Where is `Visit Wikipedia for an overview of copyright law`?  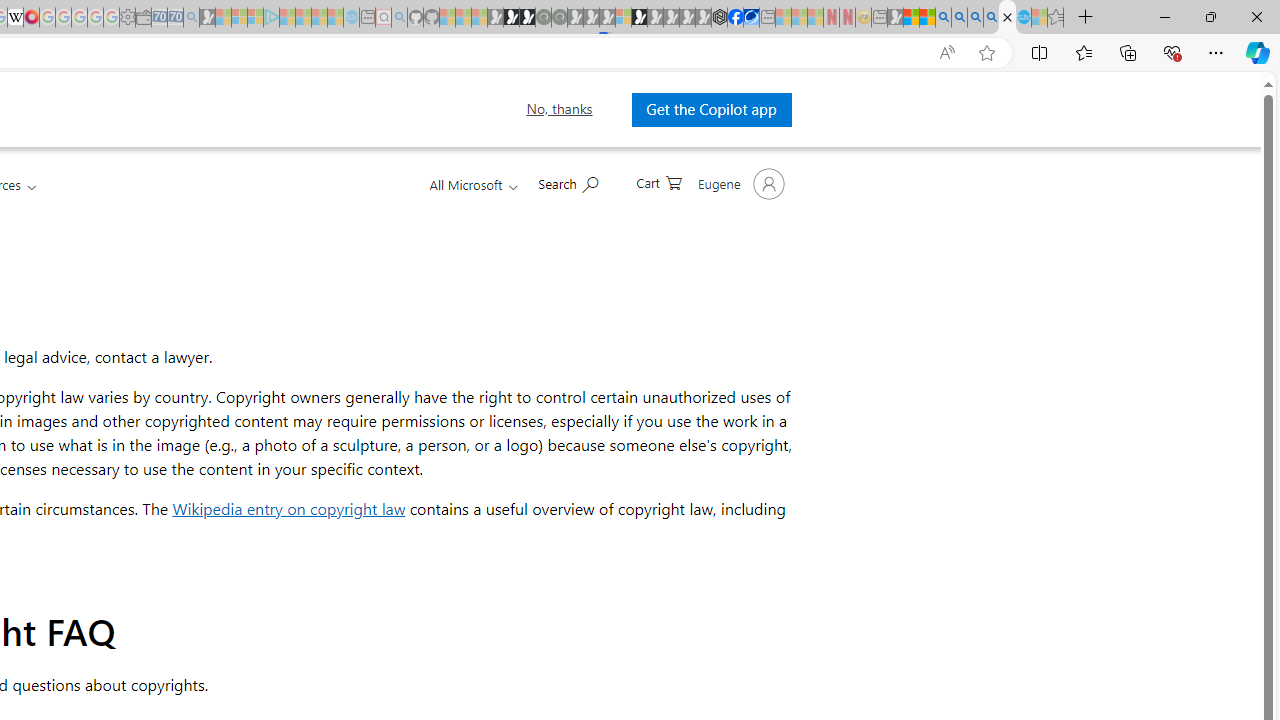
Visit Wikipedia for an overview of copyright law is located at coordinates (288, 508).